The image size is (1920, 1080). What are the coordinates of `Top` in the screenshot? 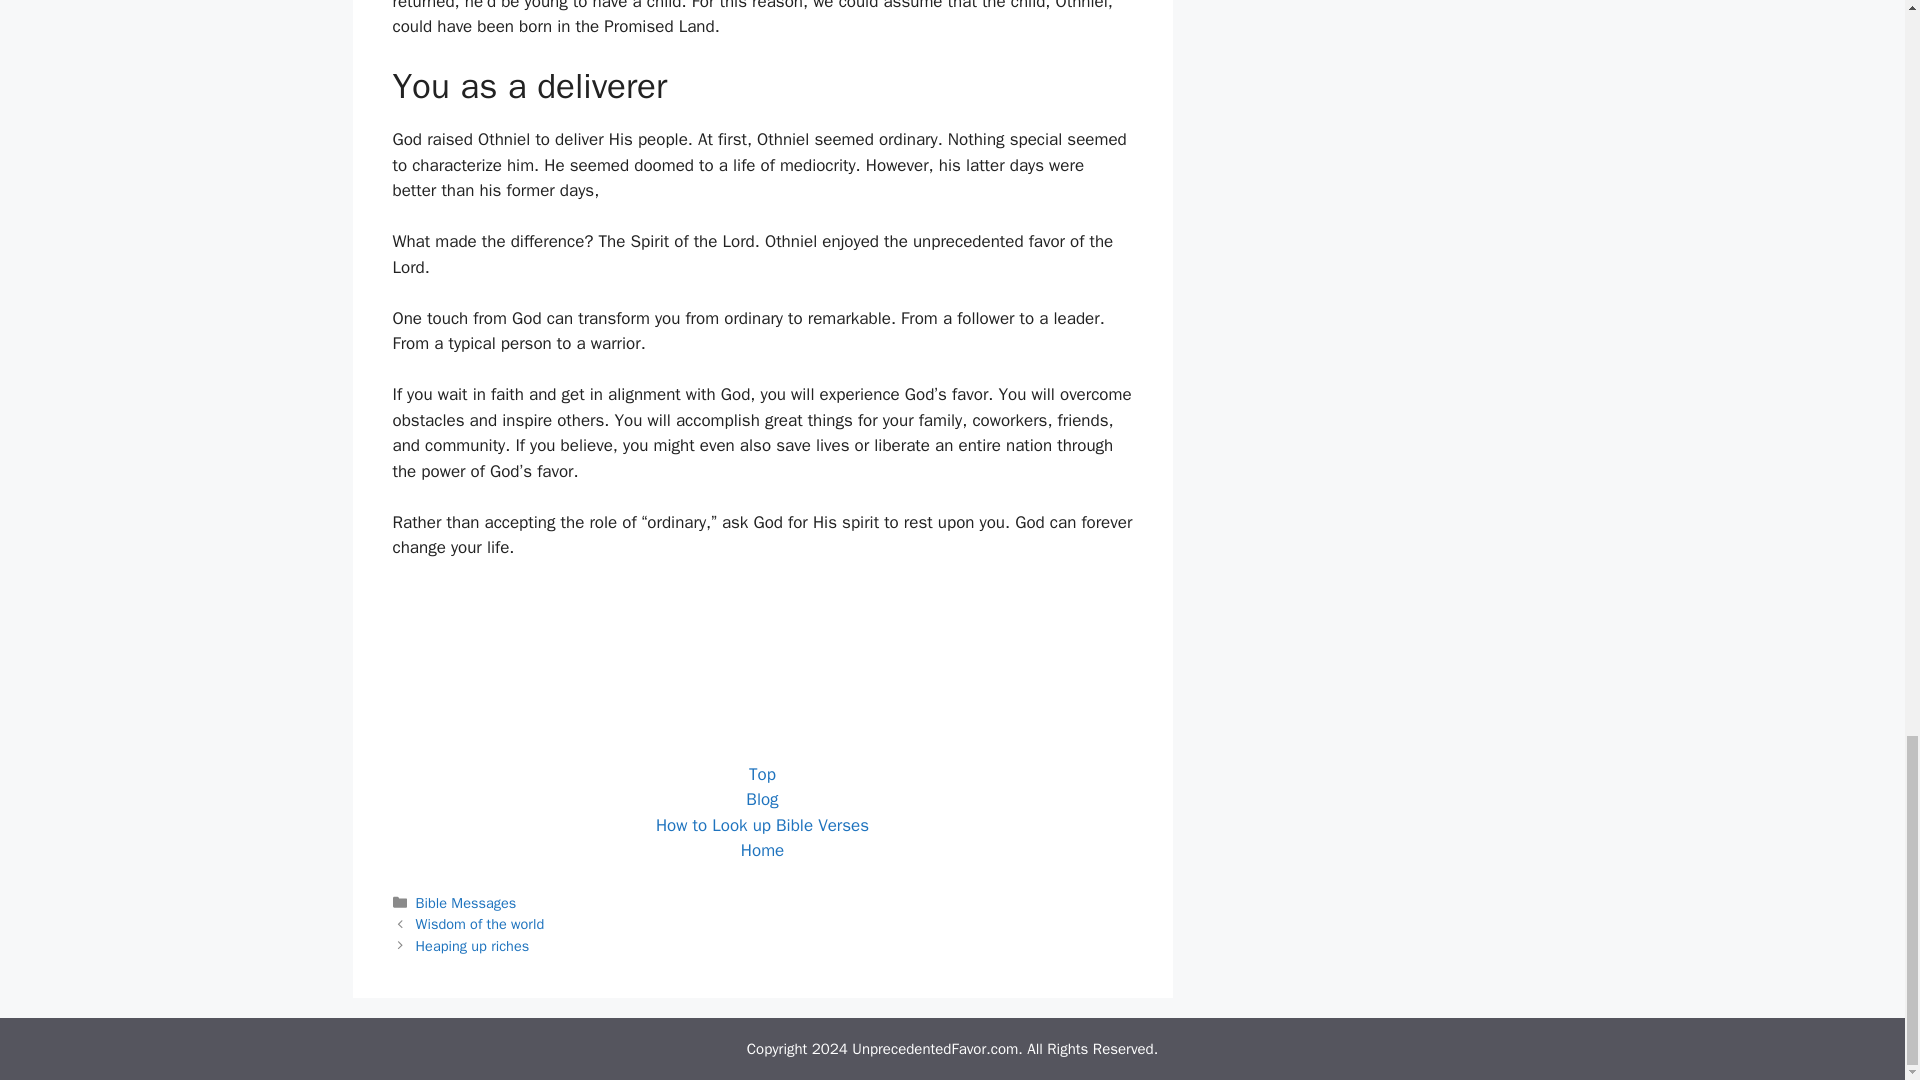 It's located at (762, 774).